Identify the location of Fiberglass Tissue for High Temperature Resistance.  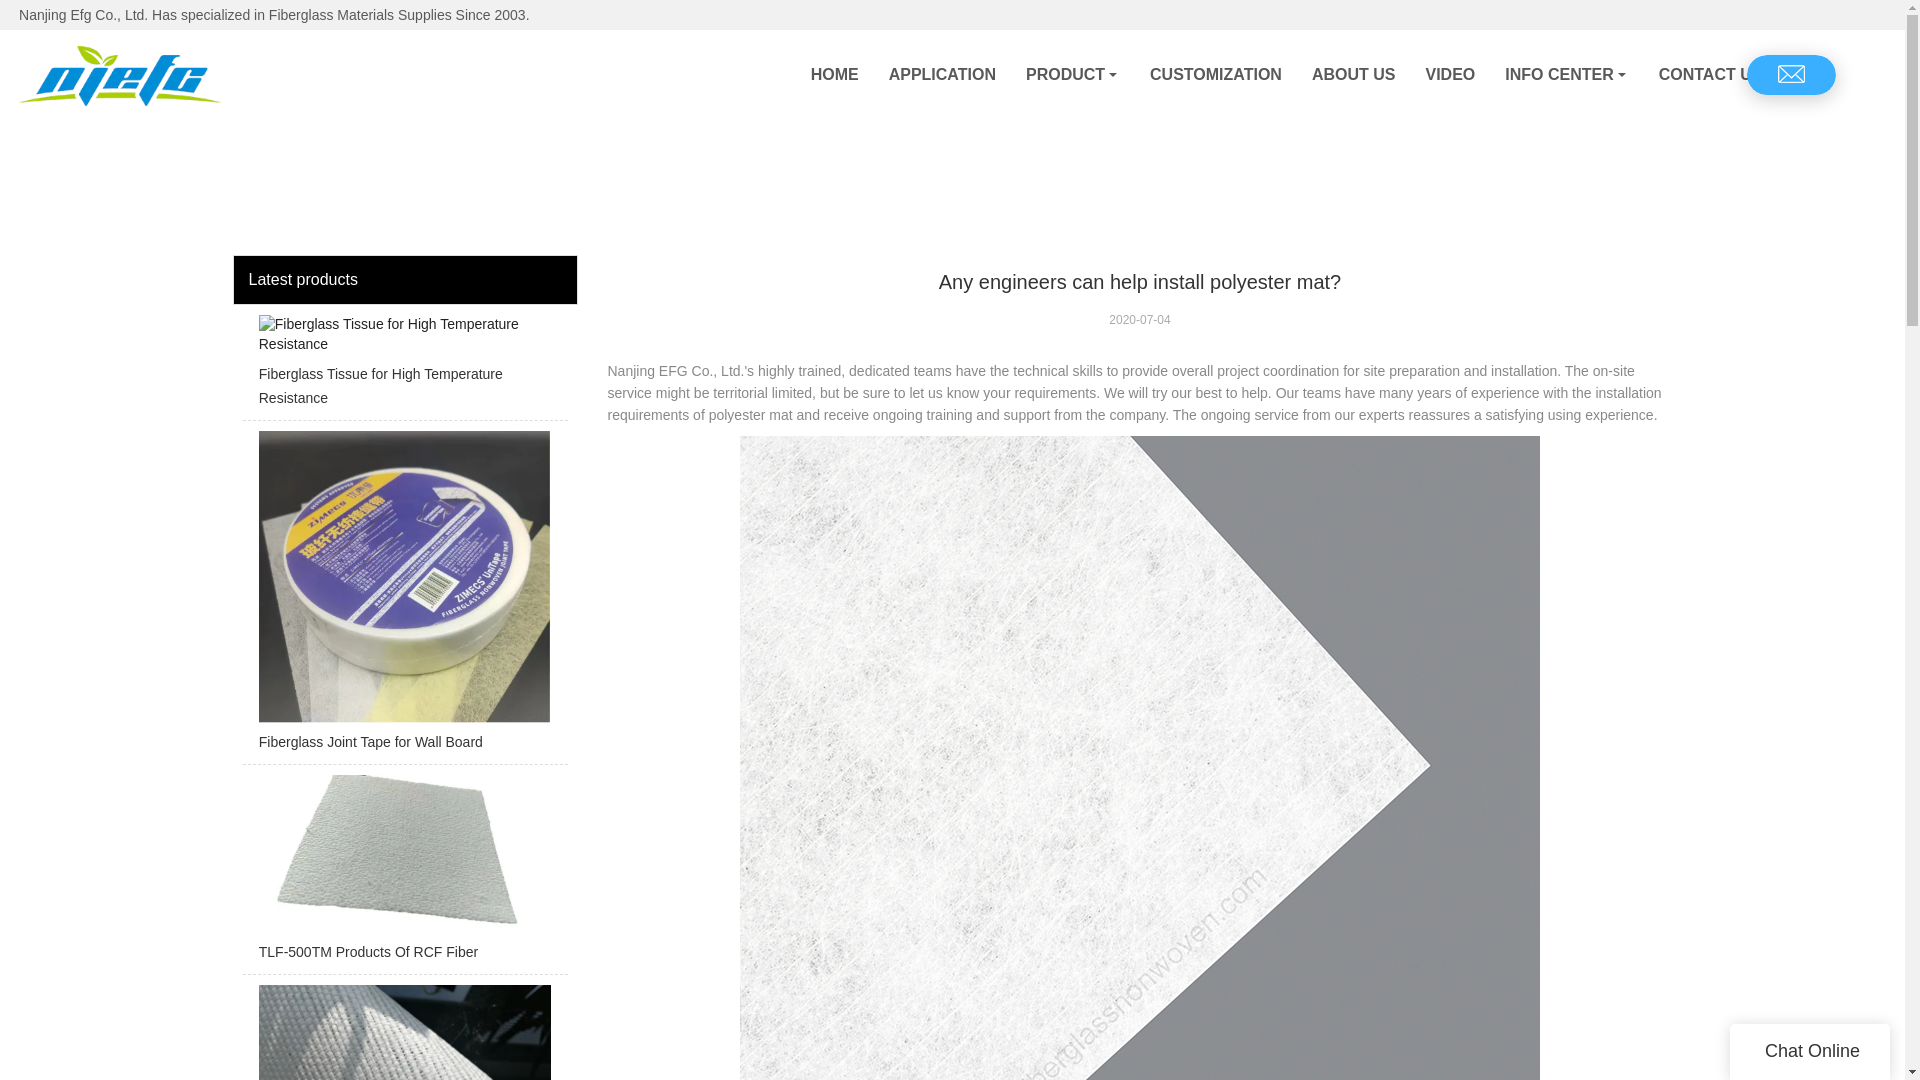
(404, 368).